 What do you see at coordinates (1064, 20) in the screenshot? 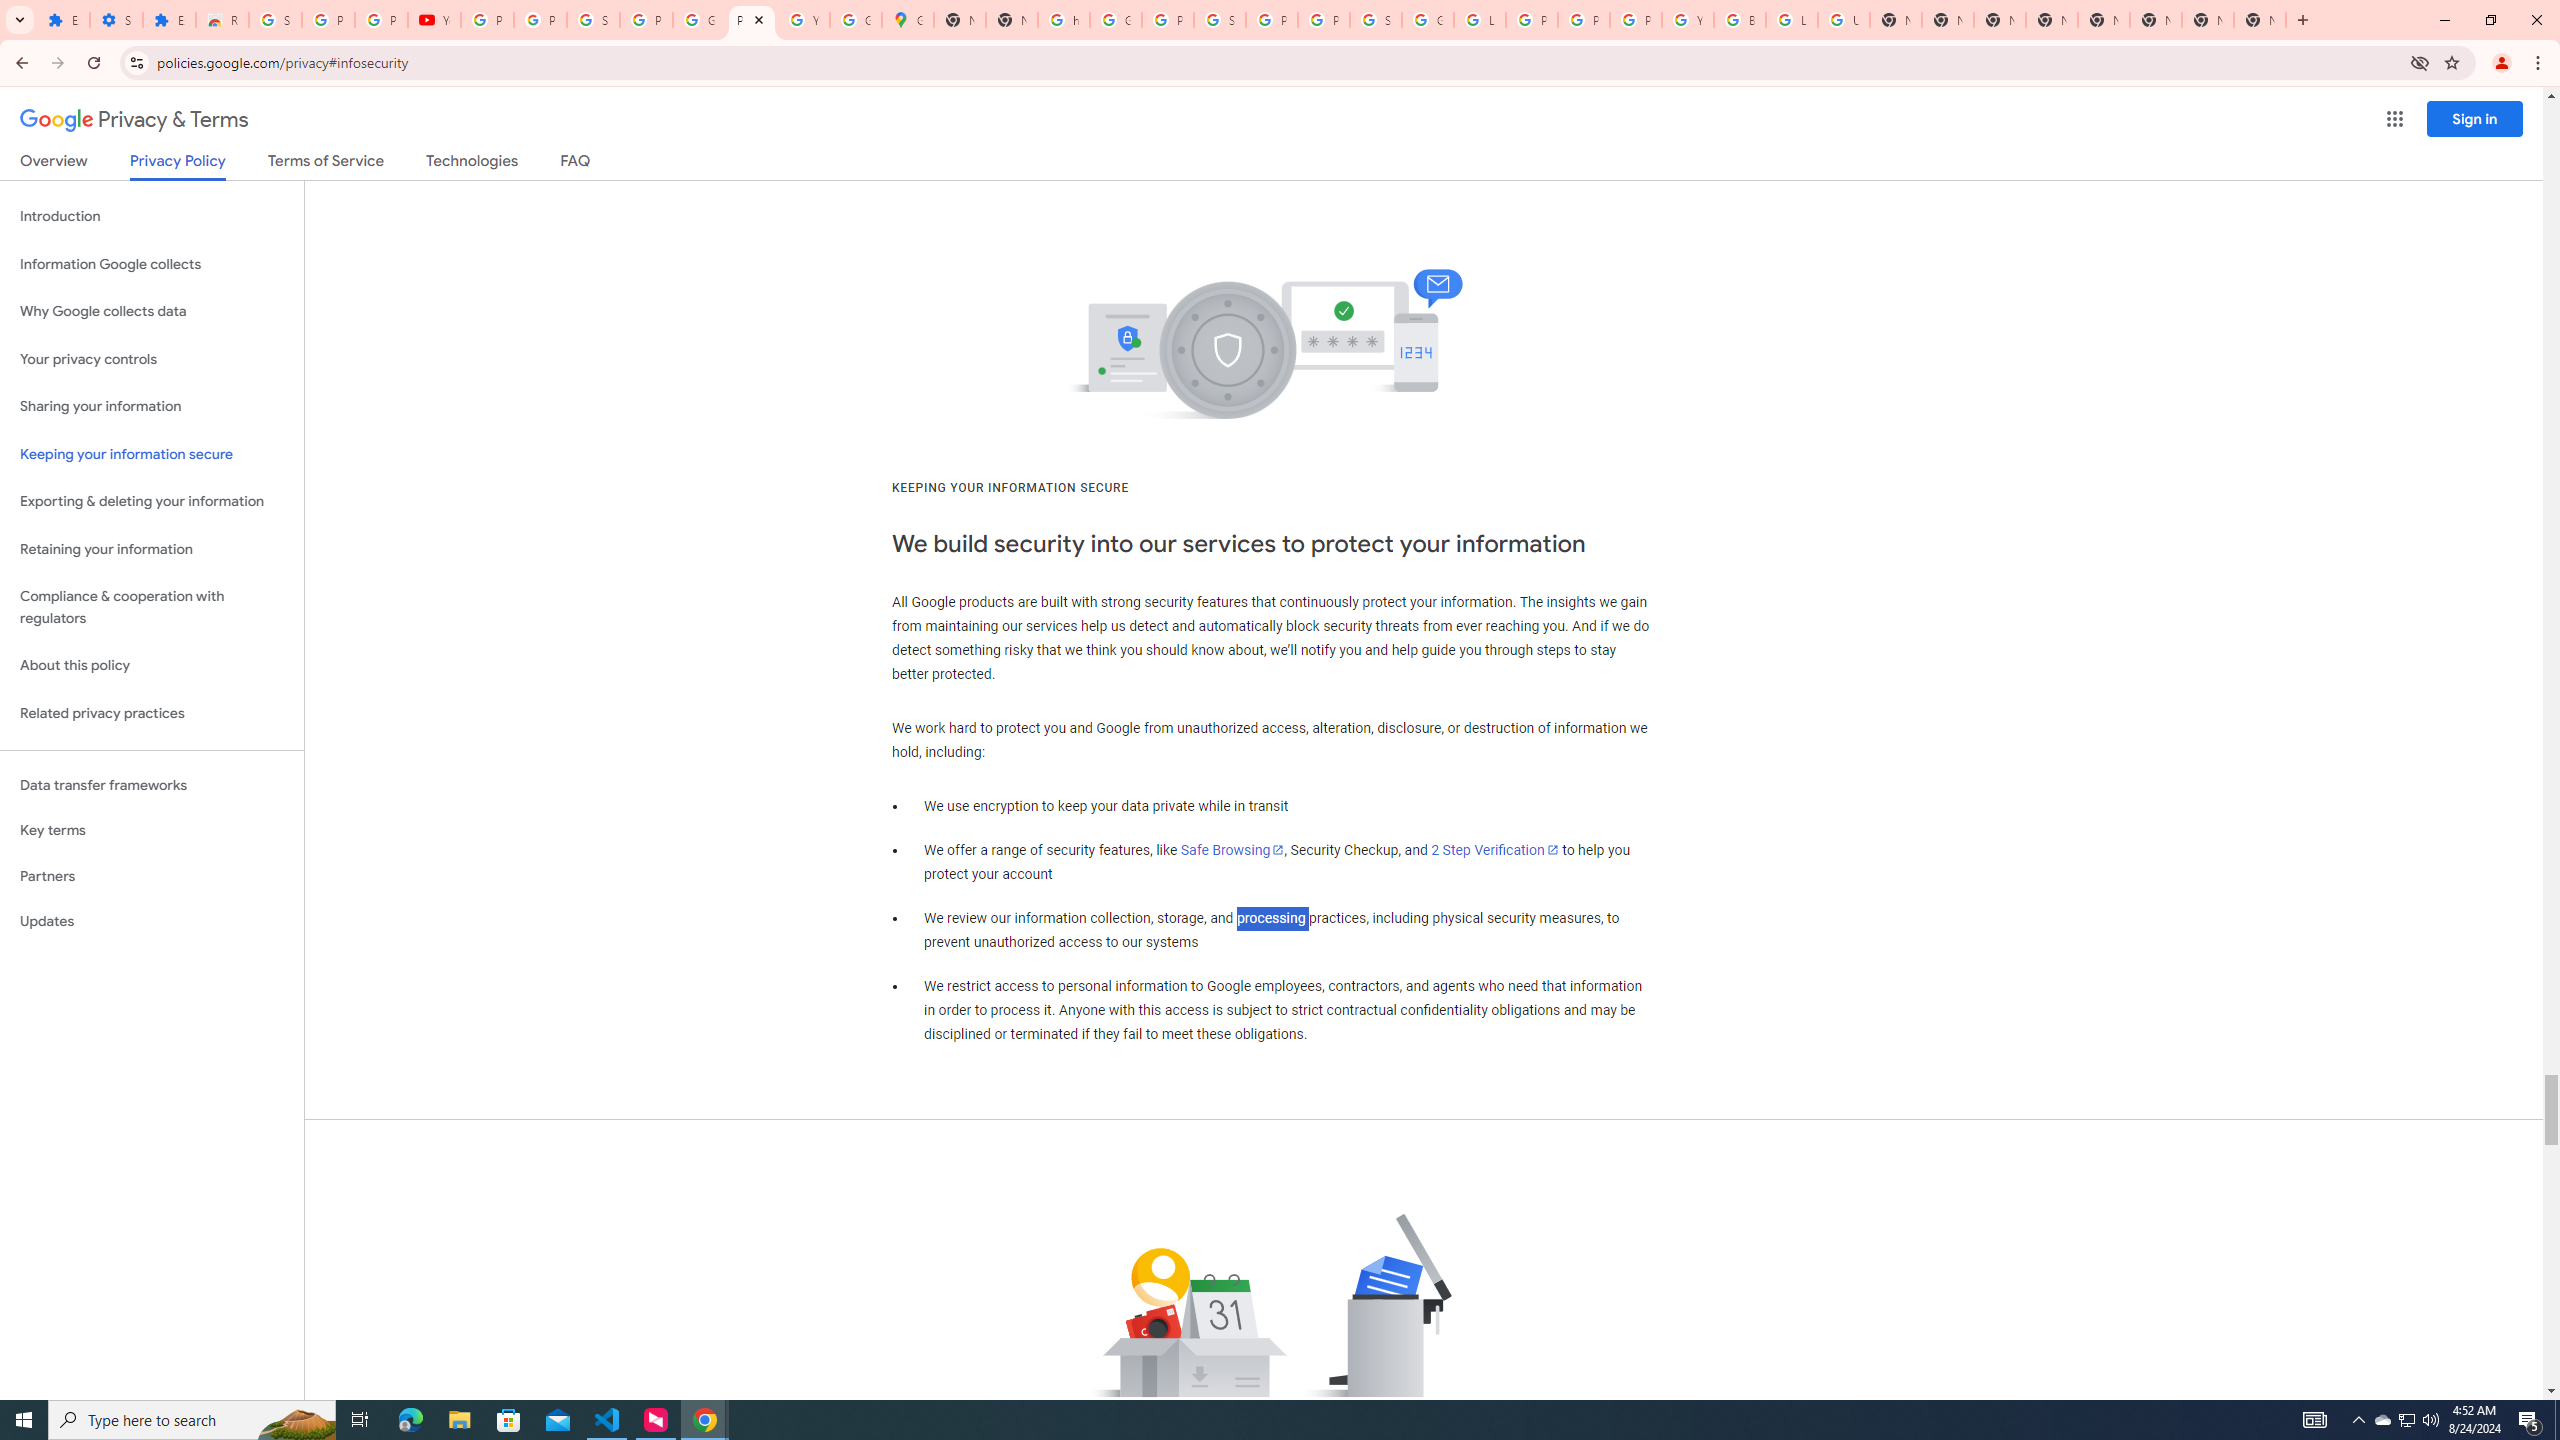
I see `https://scholar.google.com/` at bounding box center [1064, 20].